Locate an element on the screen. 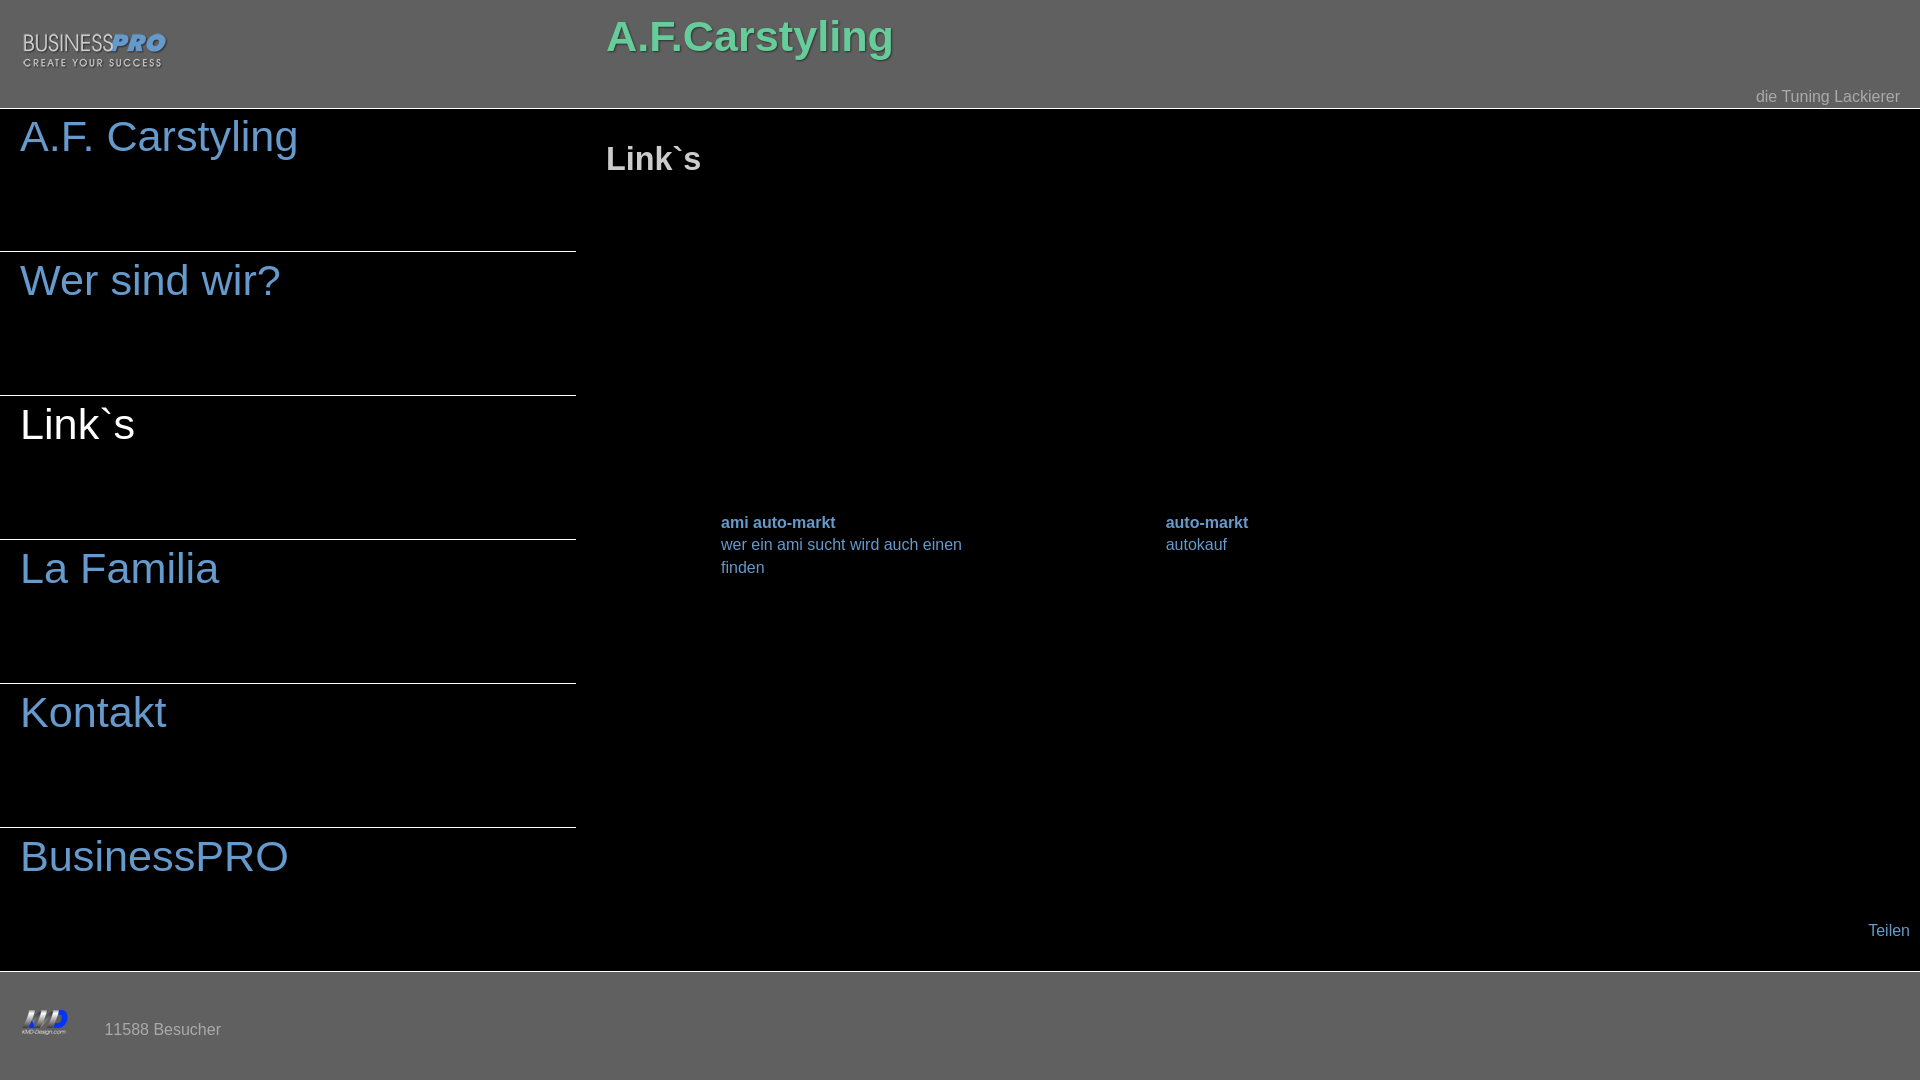 This screenshot has height=1080, width=1920. Teilen is located at coordinates (1889, 930).